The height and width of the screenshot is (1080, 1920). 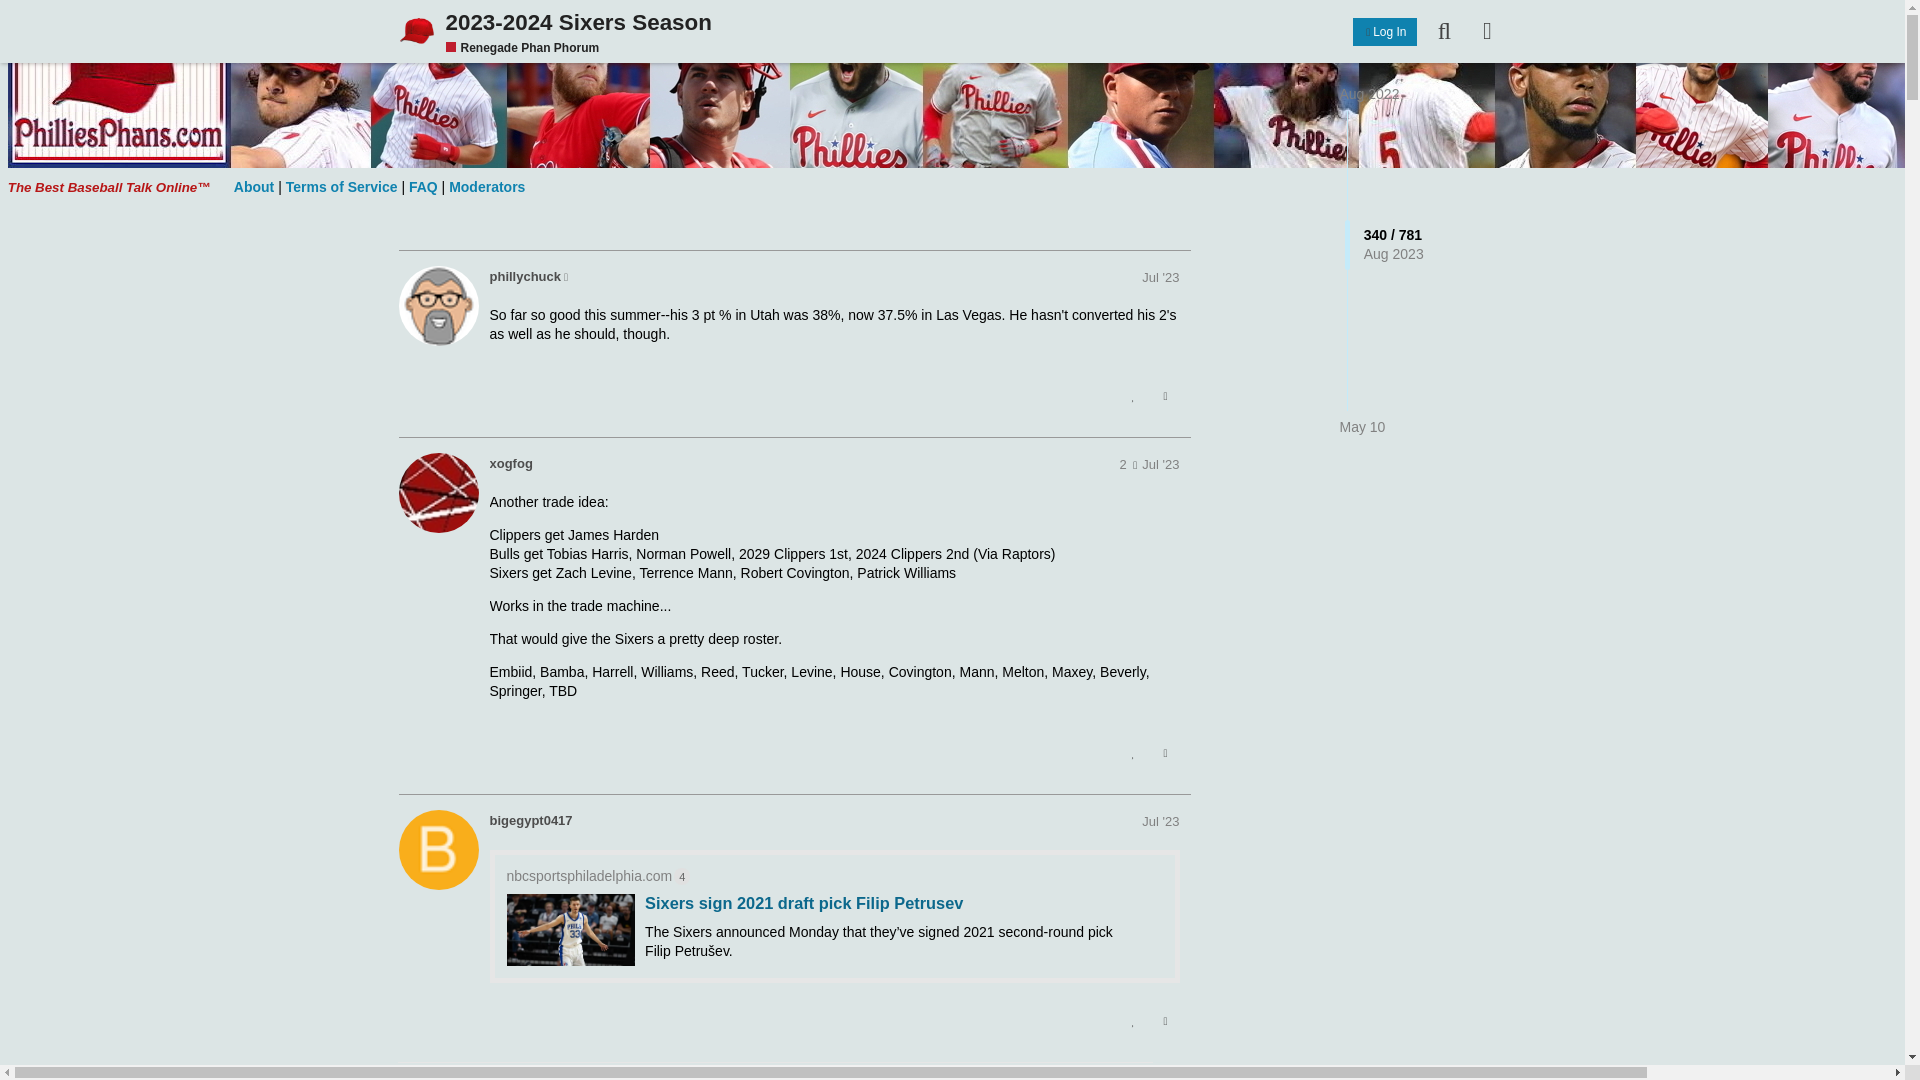 What do you see at coordinates (522, 48) in the screenshot?
I see `Renegade Phan Phorum` at bounding box center [522, 48].